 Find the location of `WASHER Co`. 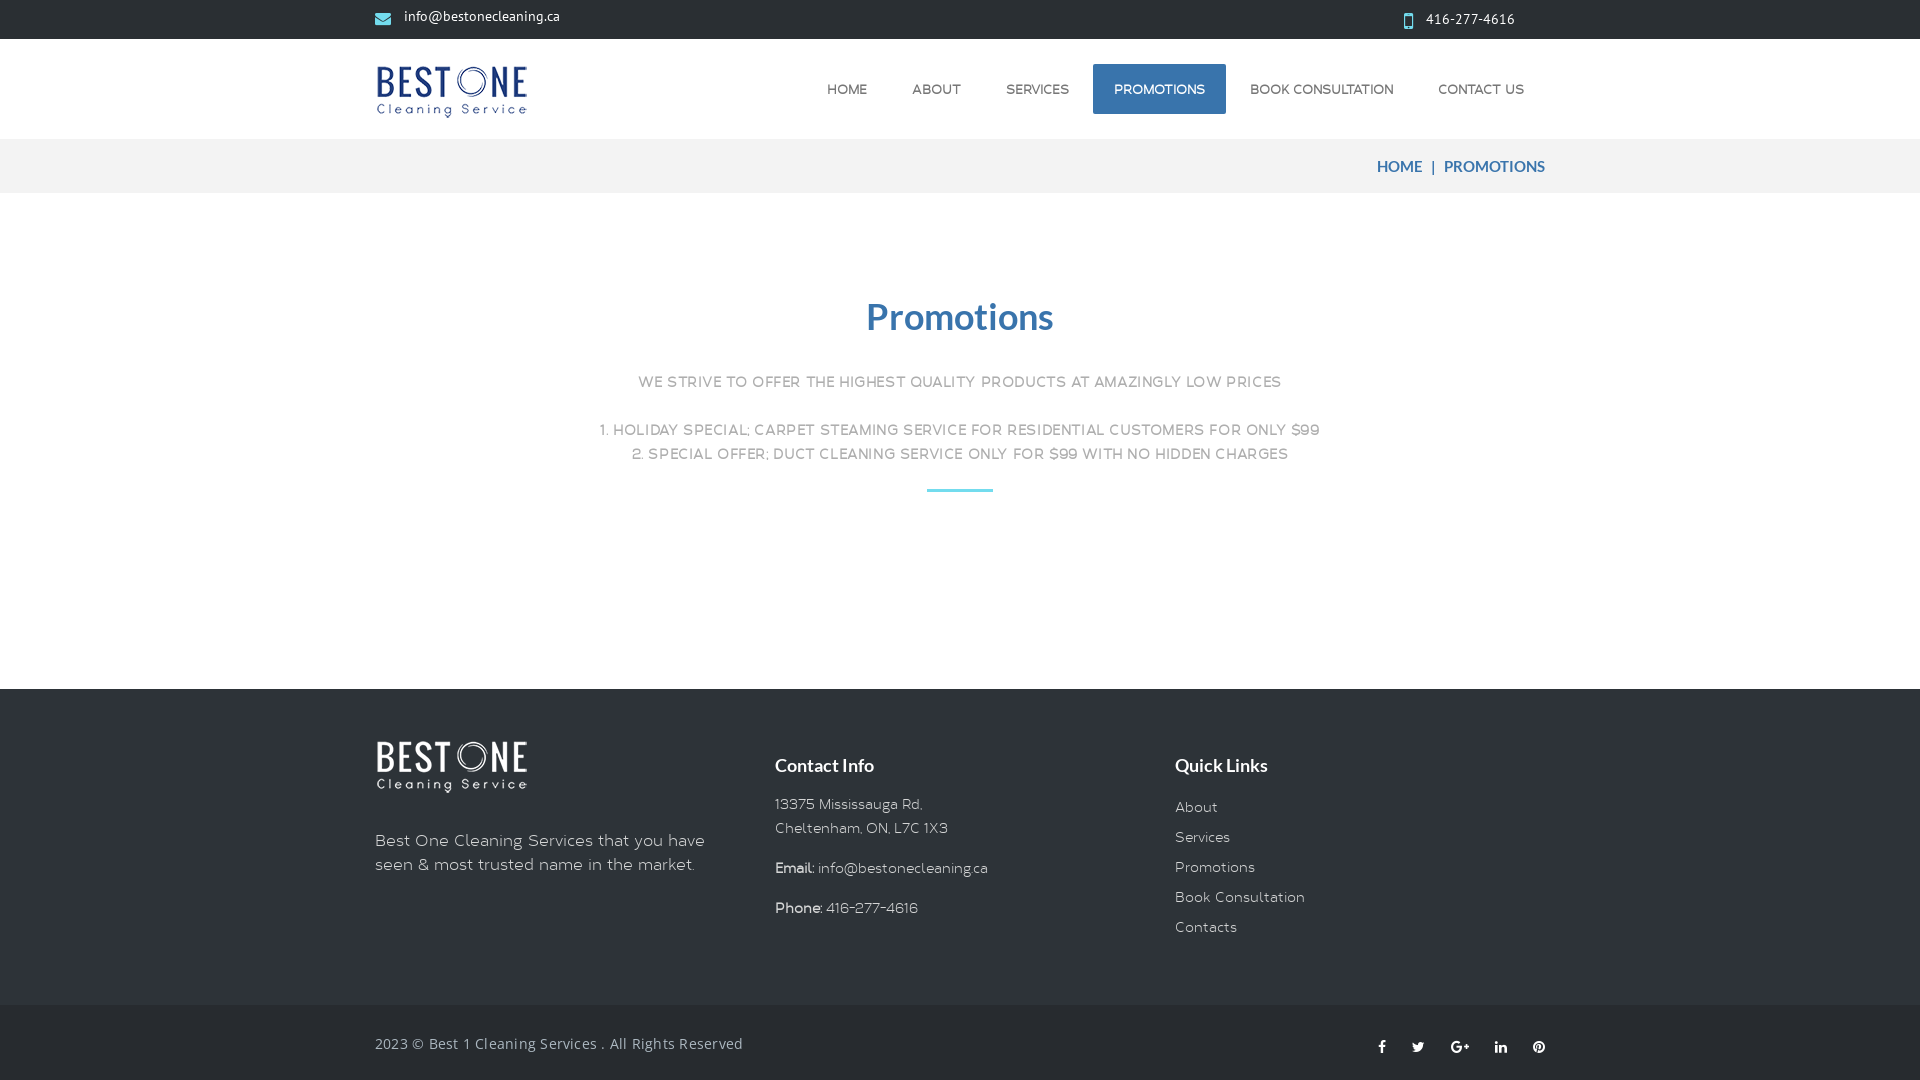

WASHER Co is located at coordinates (458, 90).